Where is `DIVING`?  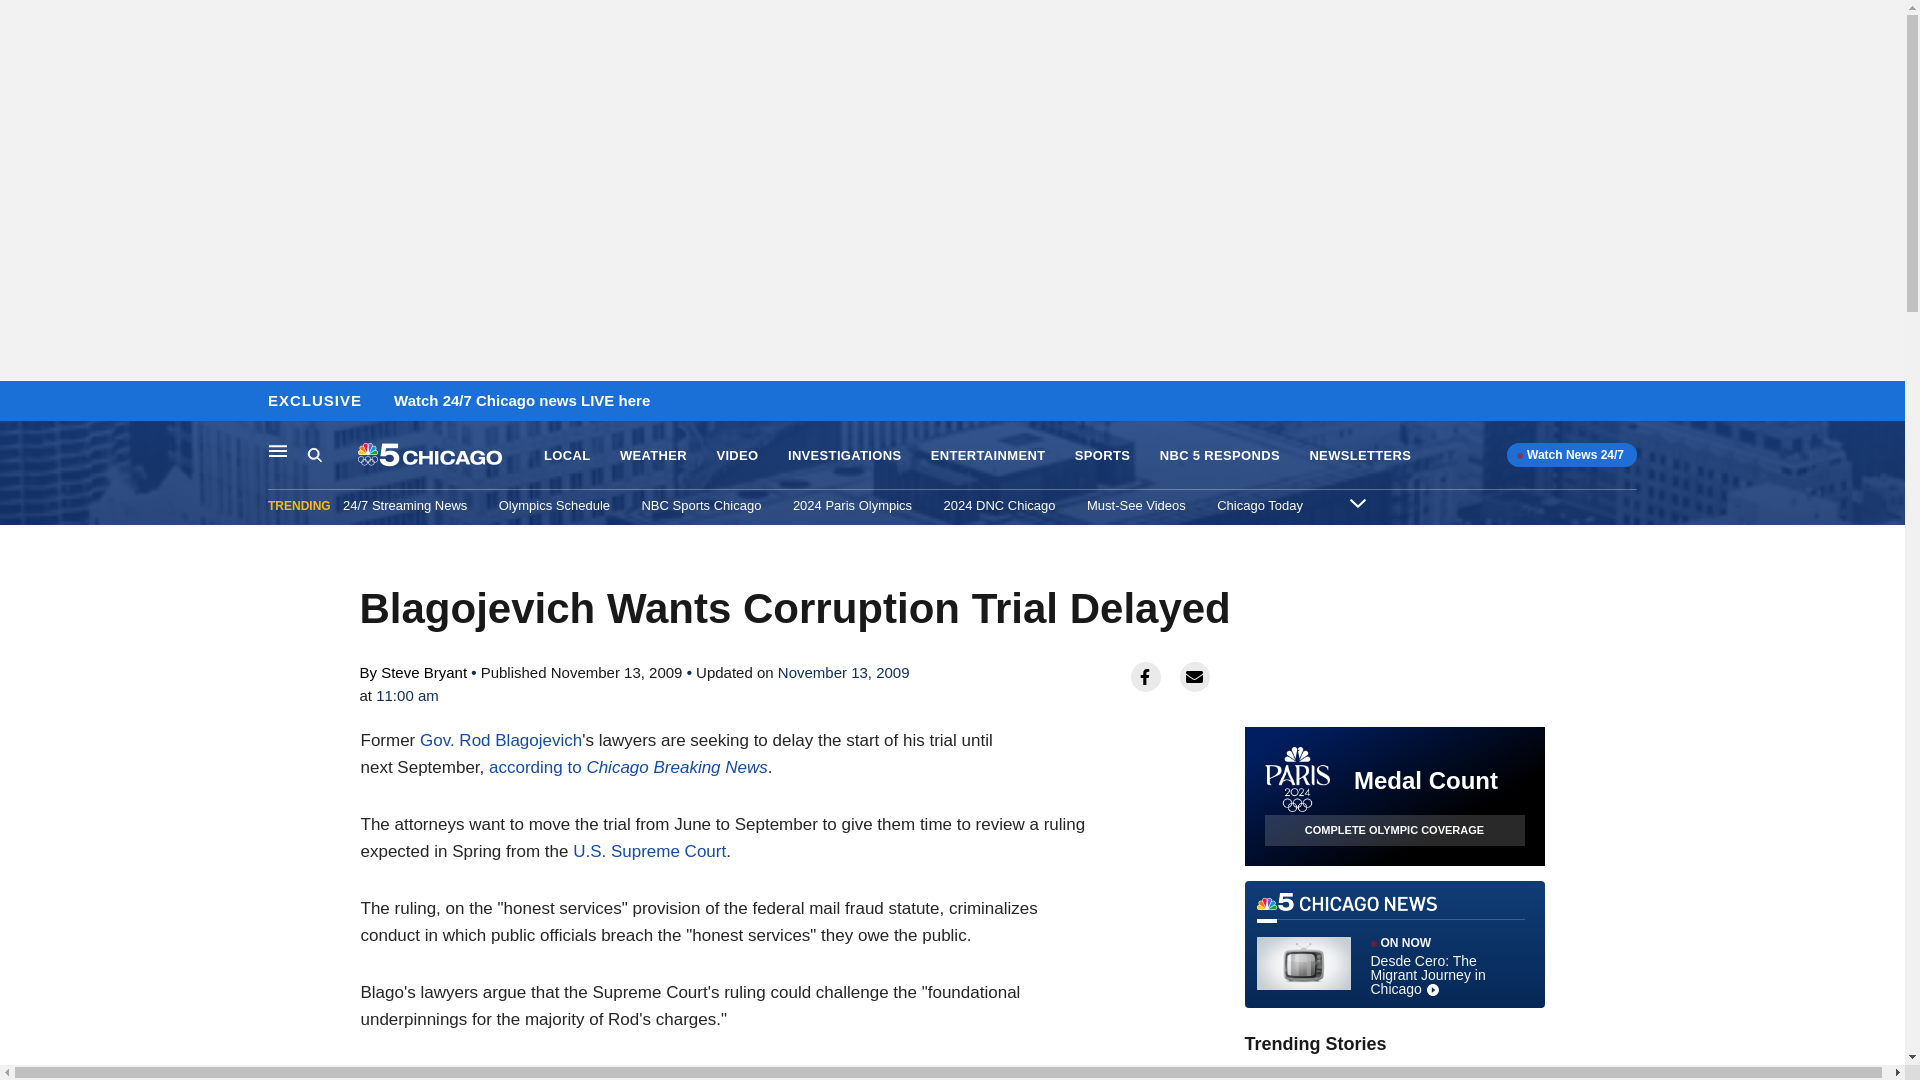
DIVING is located at coordinates (1364, 1074).